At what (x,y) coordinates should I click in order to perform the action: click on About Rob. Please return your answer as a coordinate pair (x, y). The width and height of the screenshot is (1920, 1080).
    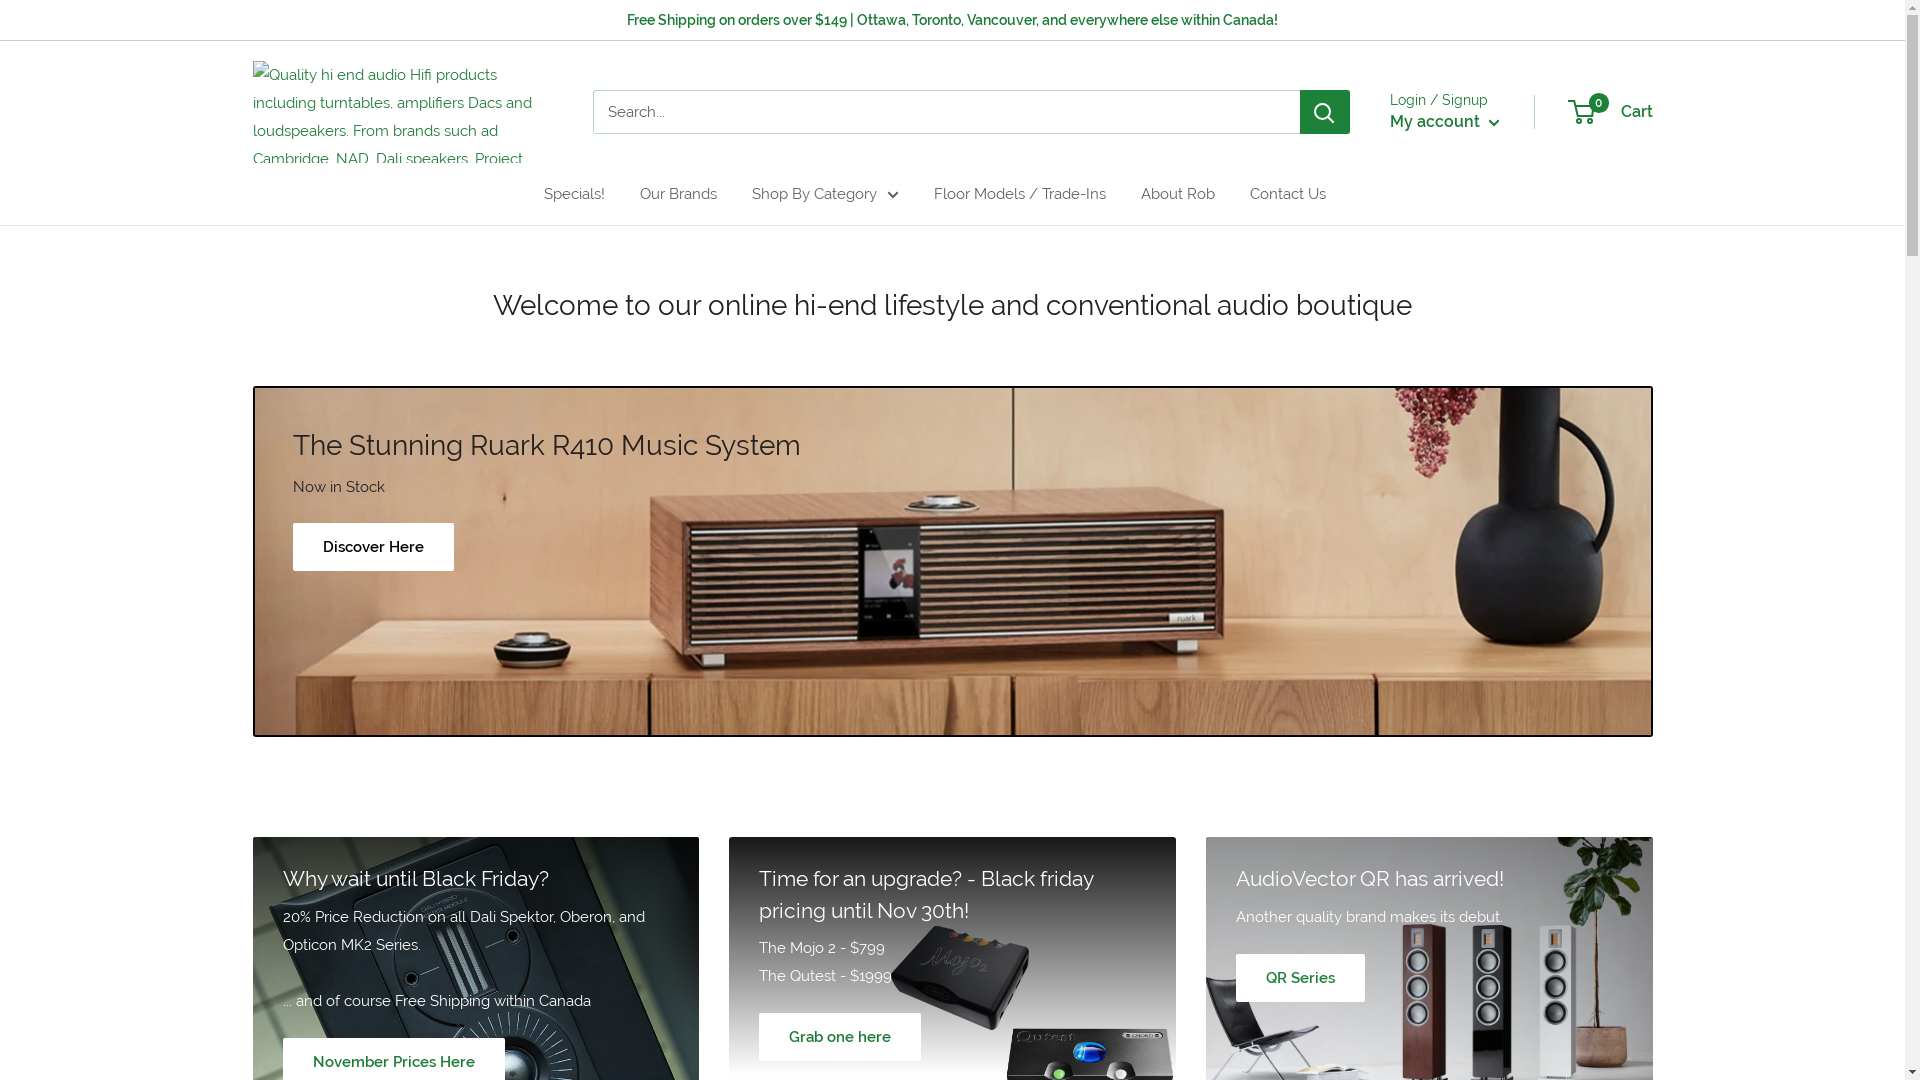
    Looking at the image, I should click on (1178, 194).